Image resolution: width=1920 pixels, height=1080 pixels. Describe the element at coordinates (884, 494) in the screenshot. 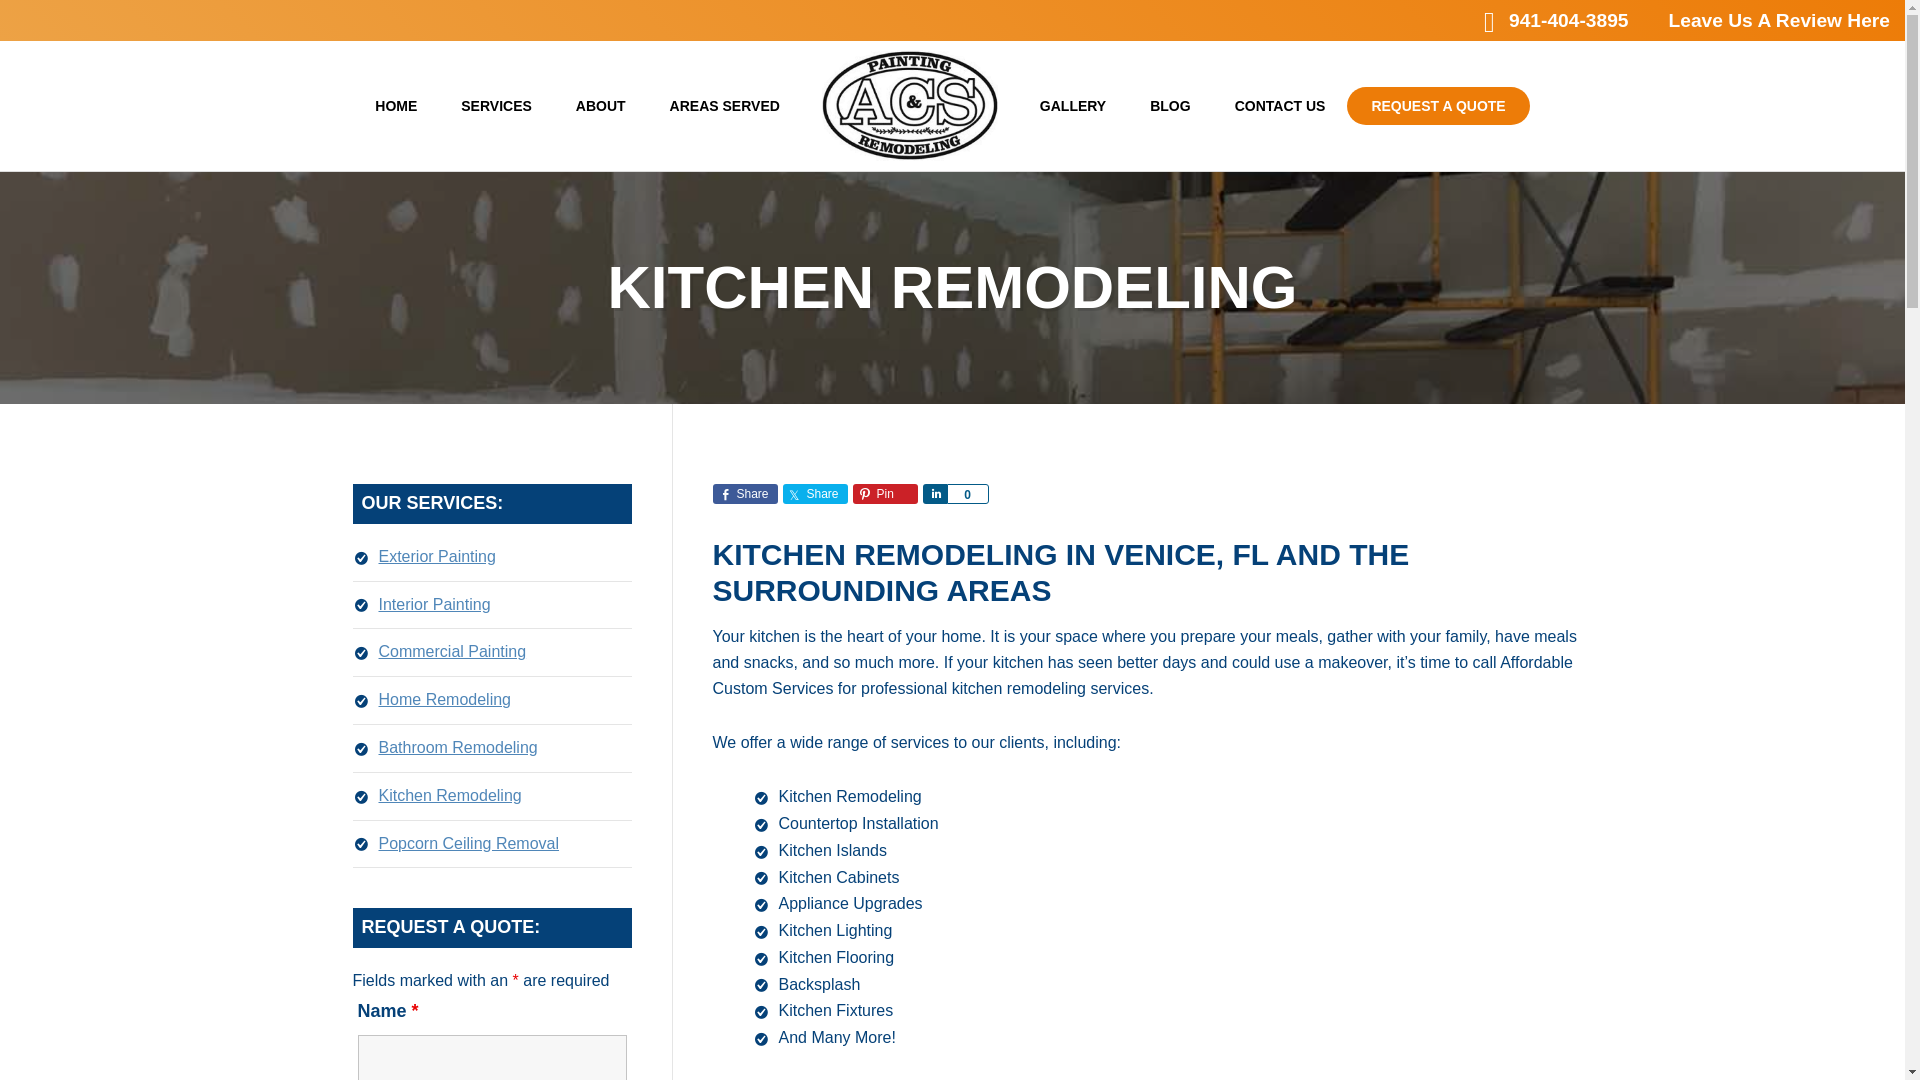

I see `Pin` at that location.